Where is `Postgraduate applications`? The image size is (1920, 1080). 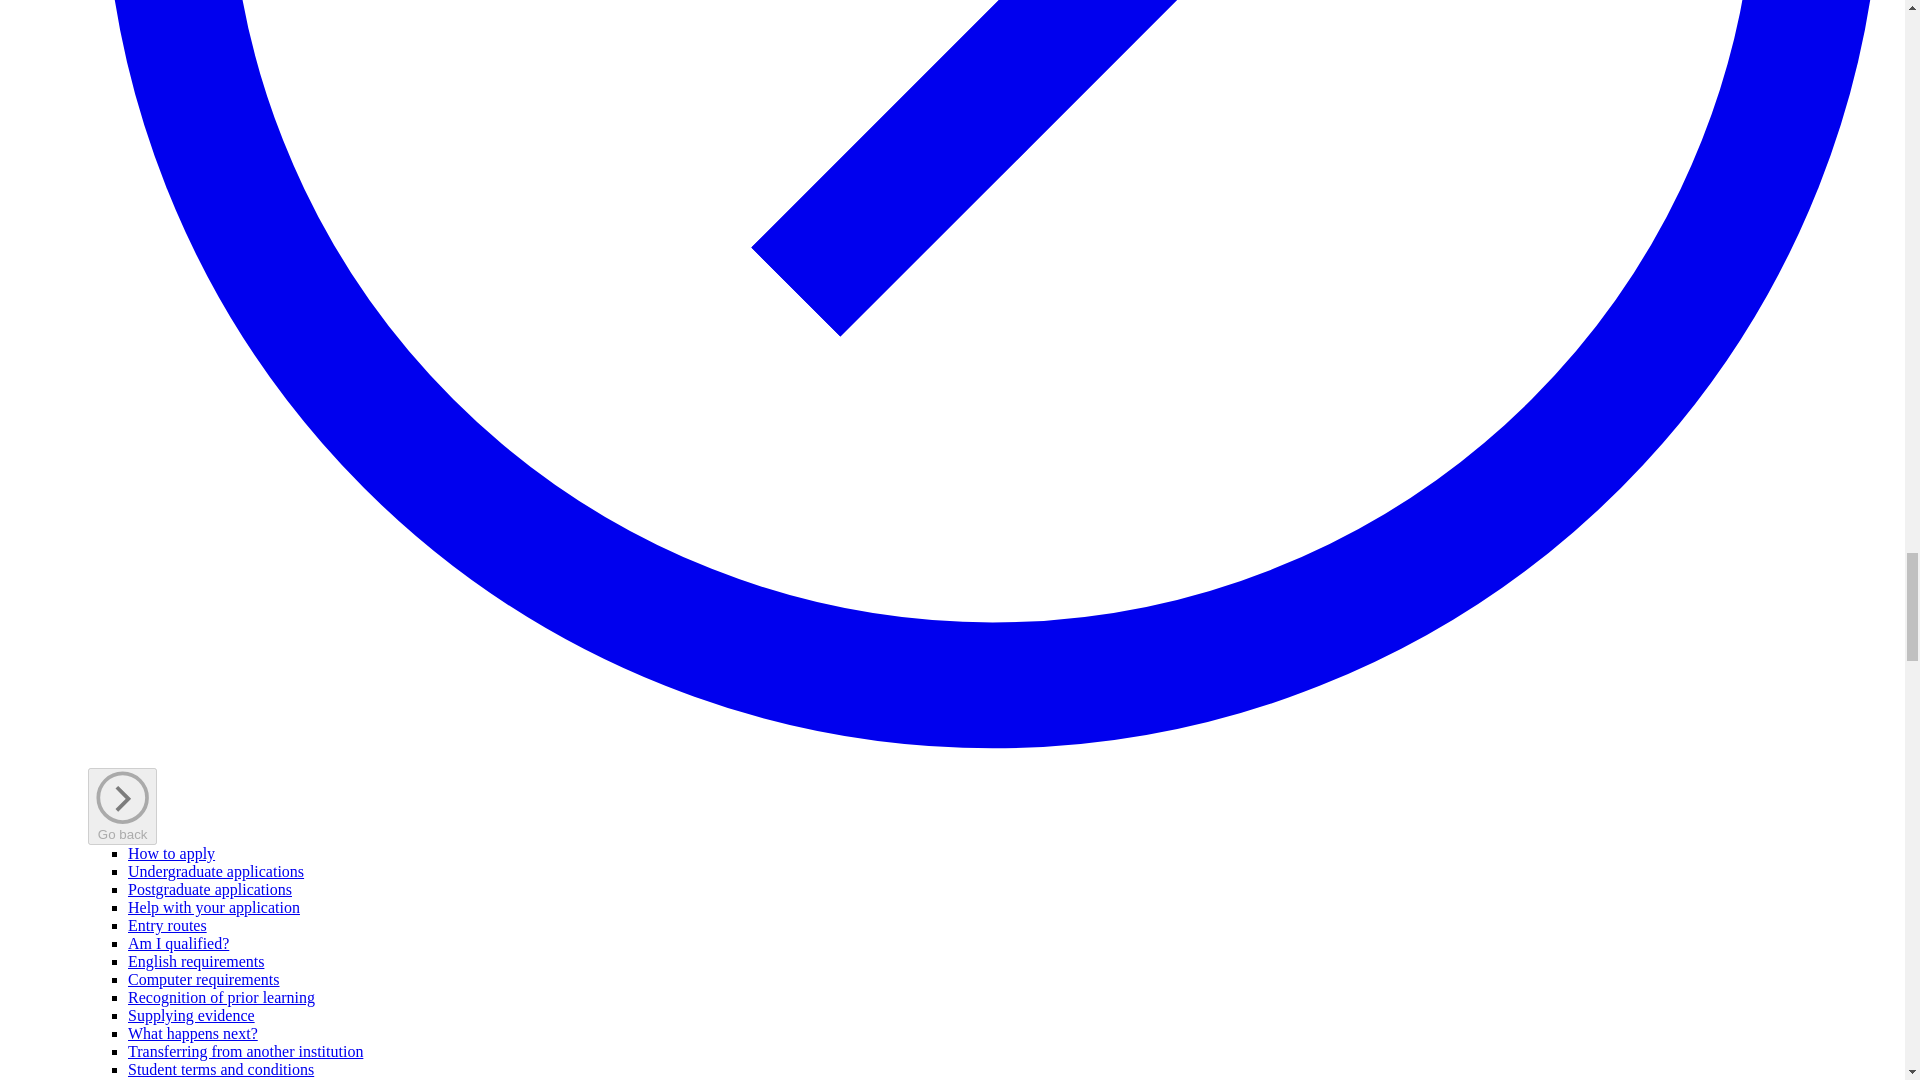
Postgraduate applications is located at coordinates (210, 889).